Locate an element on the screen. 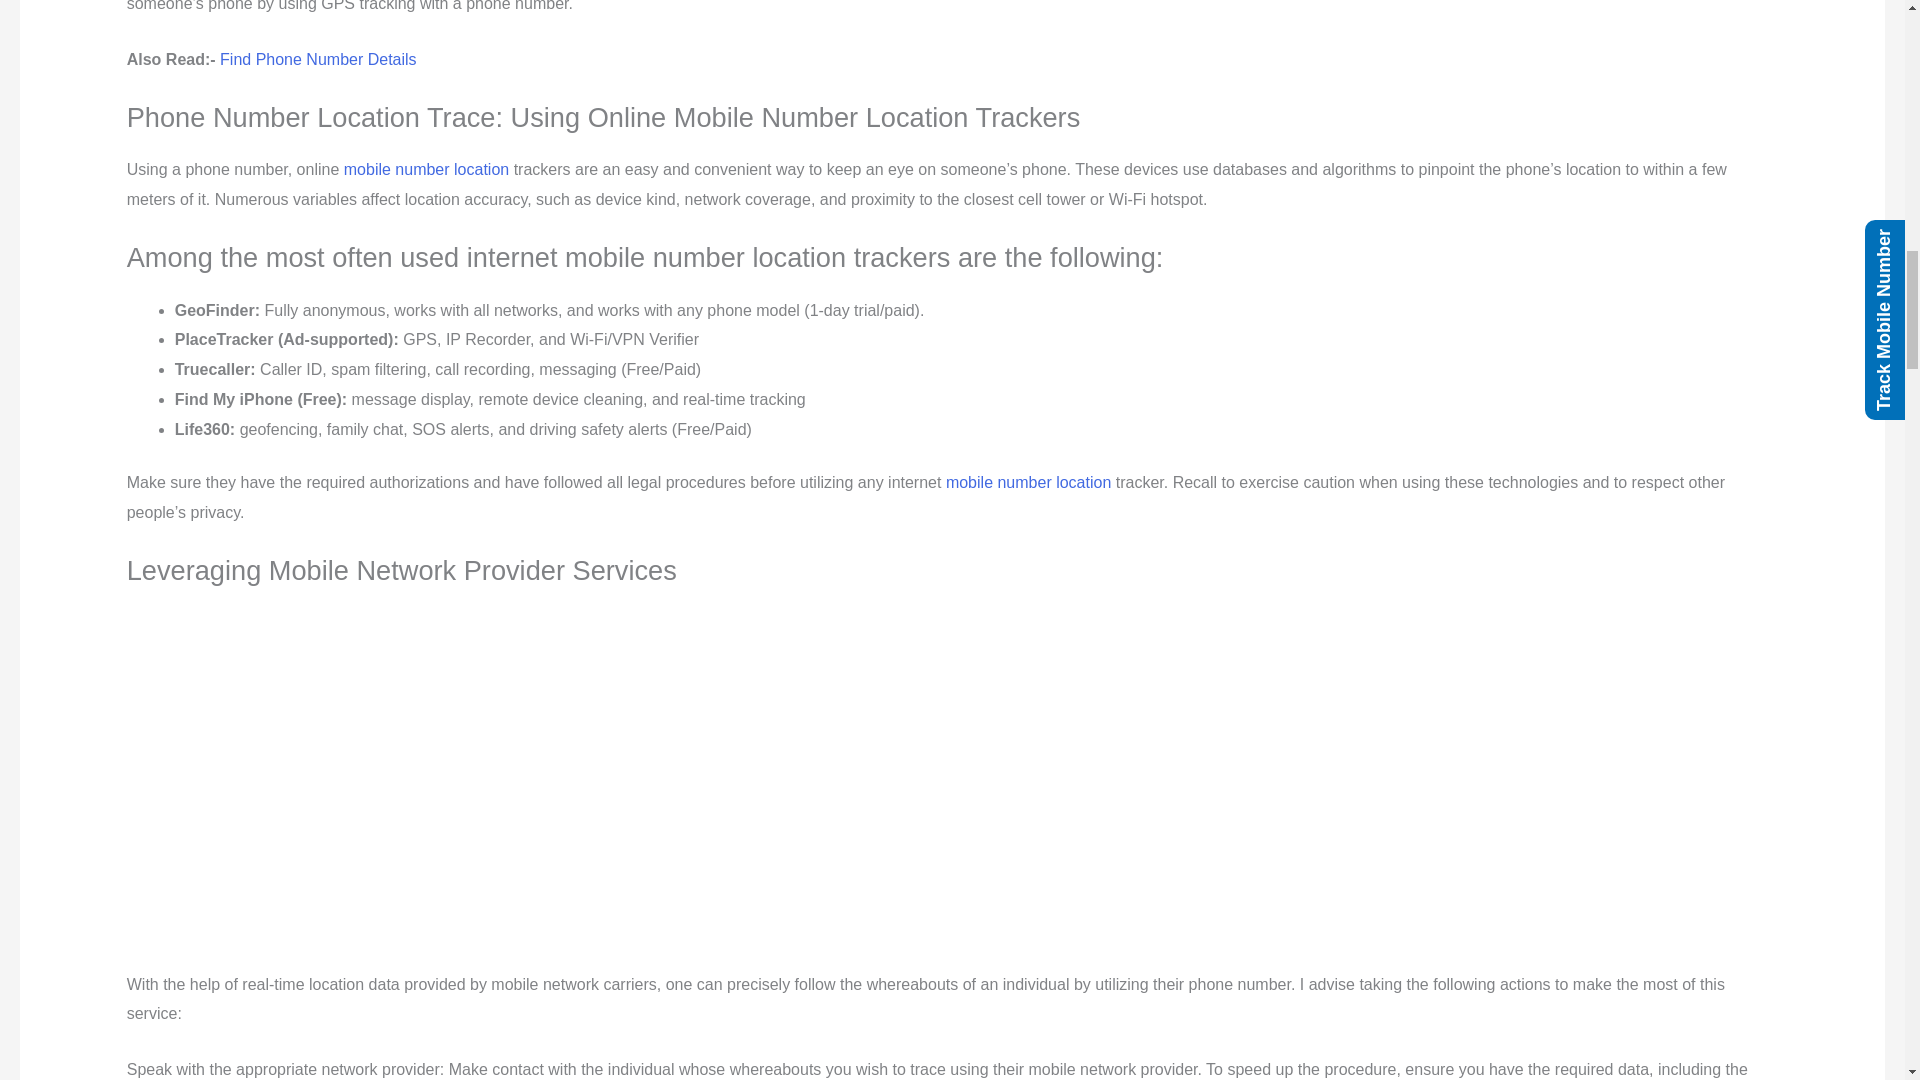 The image size is (1920, 1080). Click the link to check more about Track Mobile Phone is located at coordinates (1028, 482).